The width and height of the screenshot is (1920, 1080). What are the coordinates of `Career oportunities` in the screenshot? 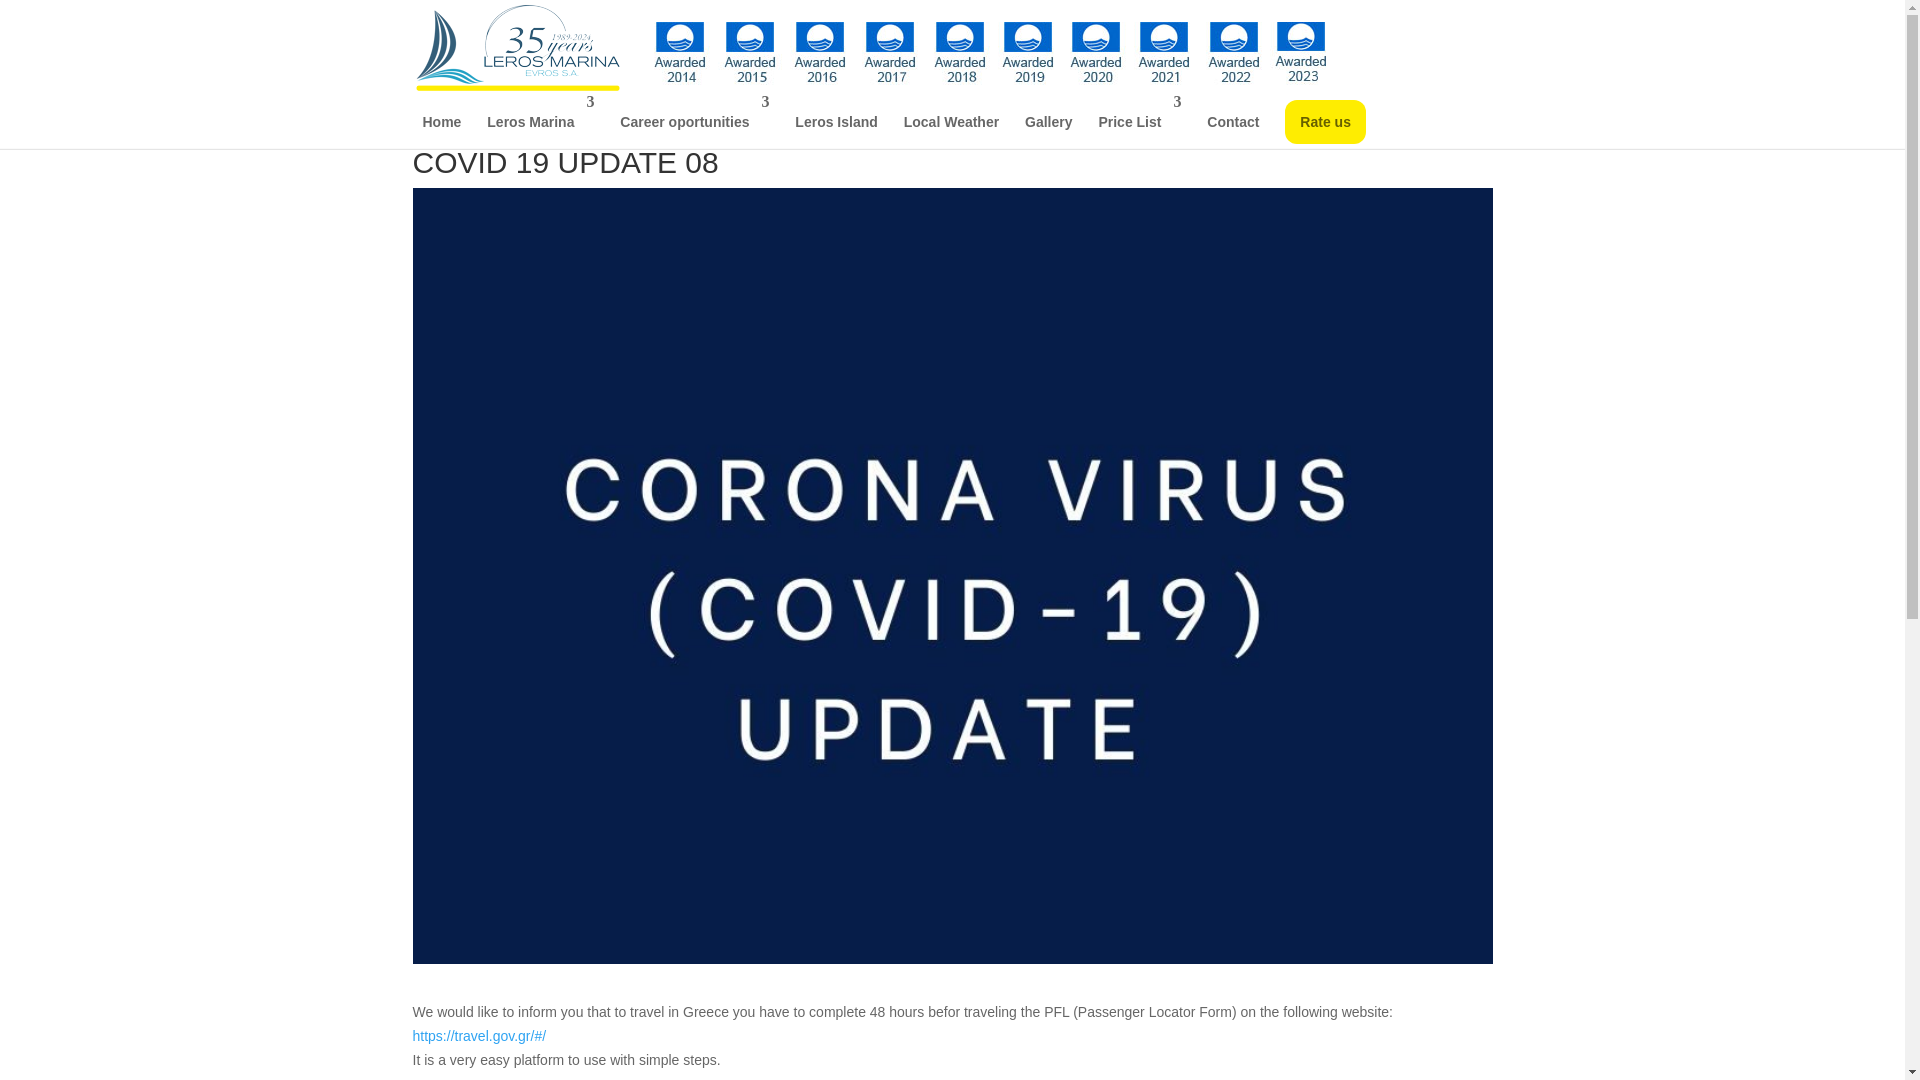 It's located at (694, 122).